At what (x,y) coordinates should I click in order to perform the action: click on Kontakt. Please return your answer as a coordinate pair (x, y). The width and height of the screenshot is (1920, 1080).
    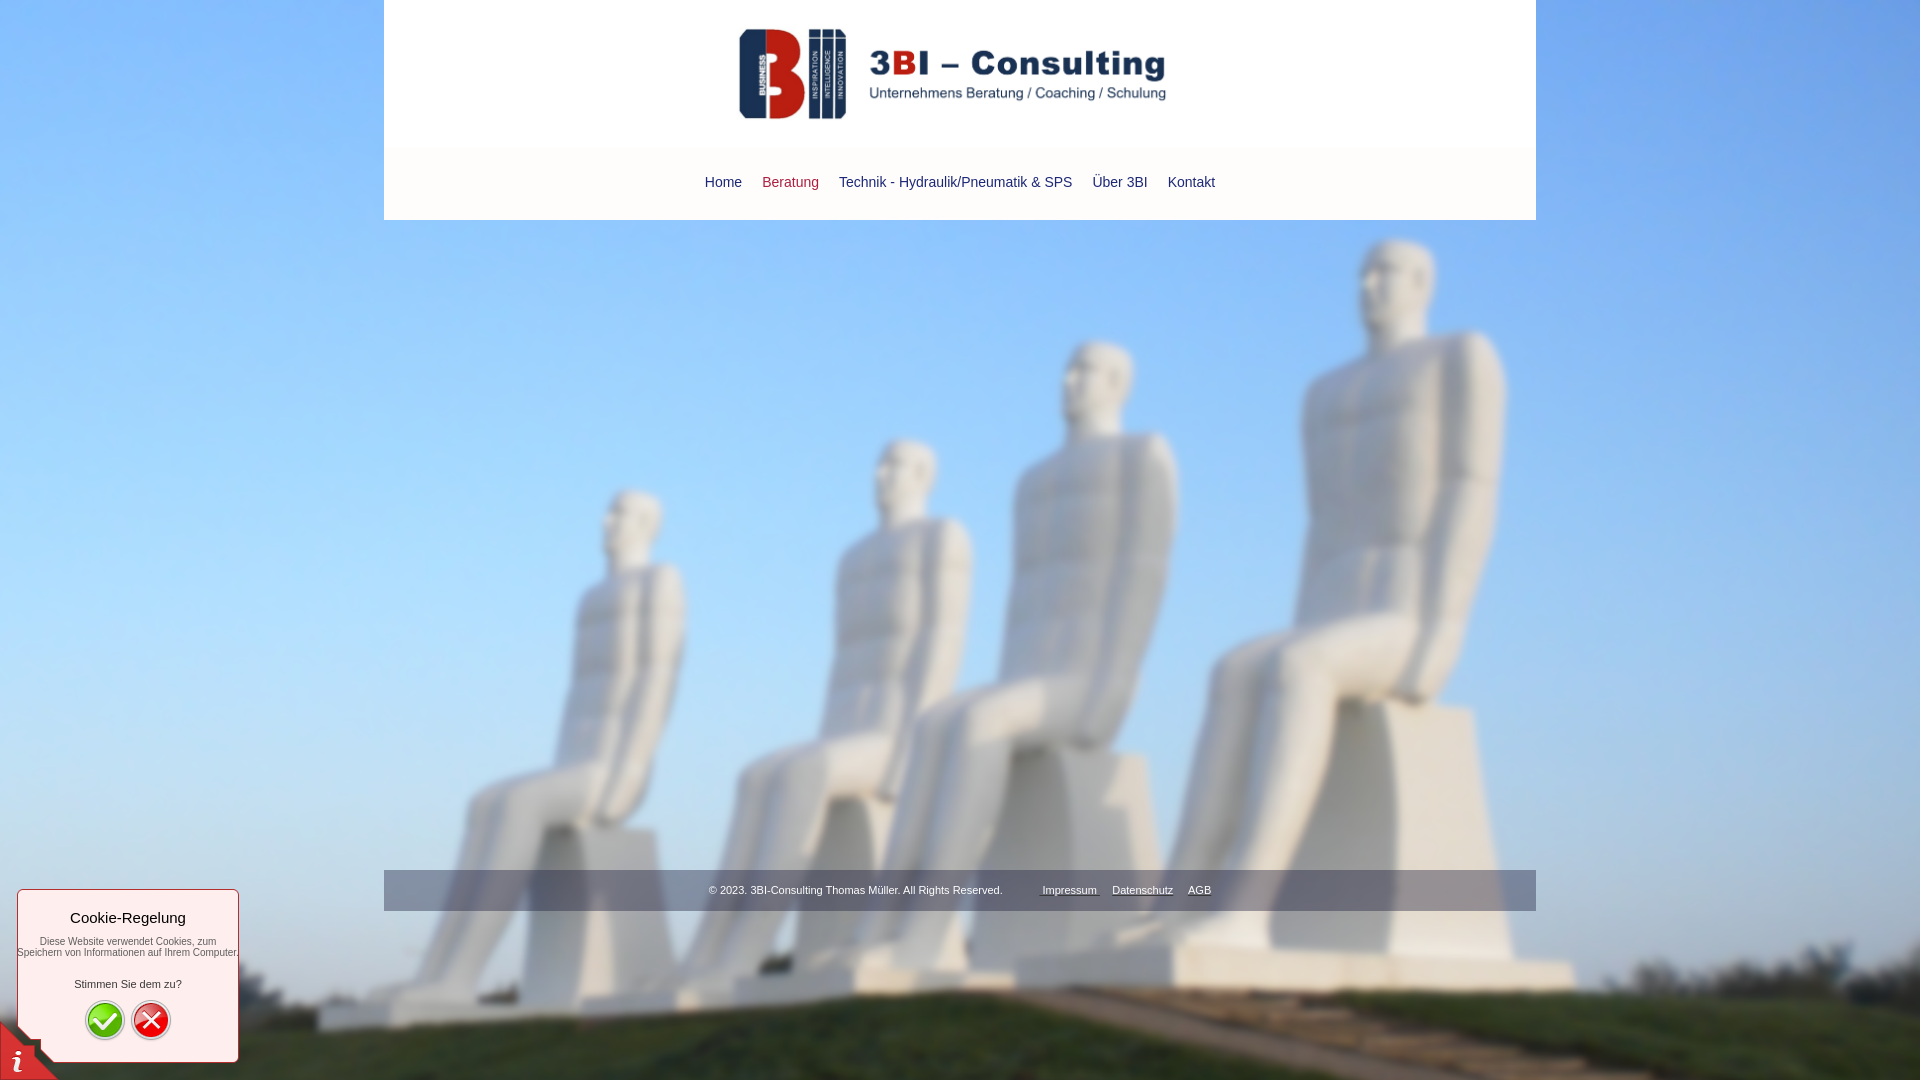
    Looking at the image, I should click on (1192, 184).